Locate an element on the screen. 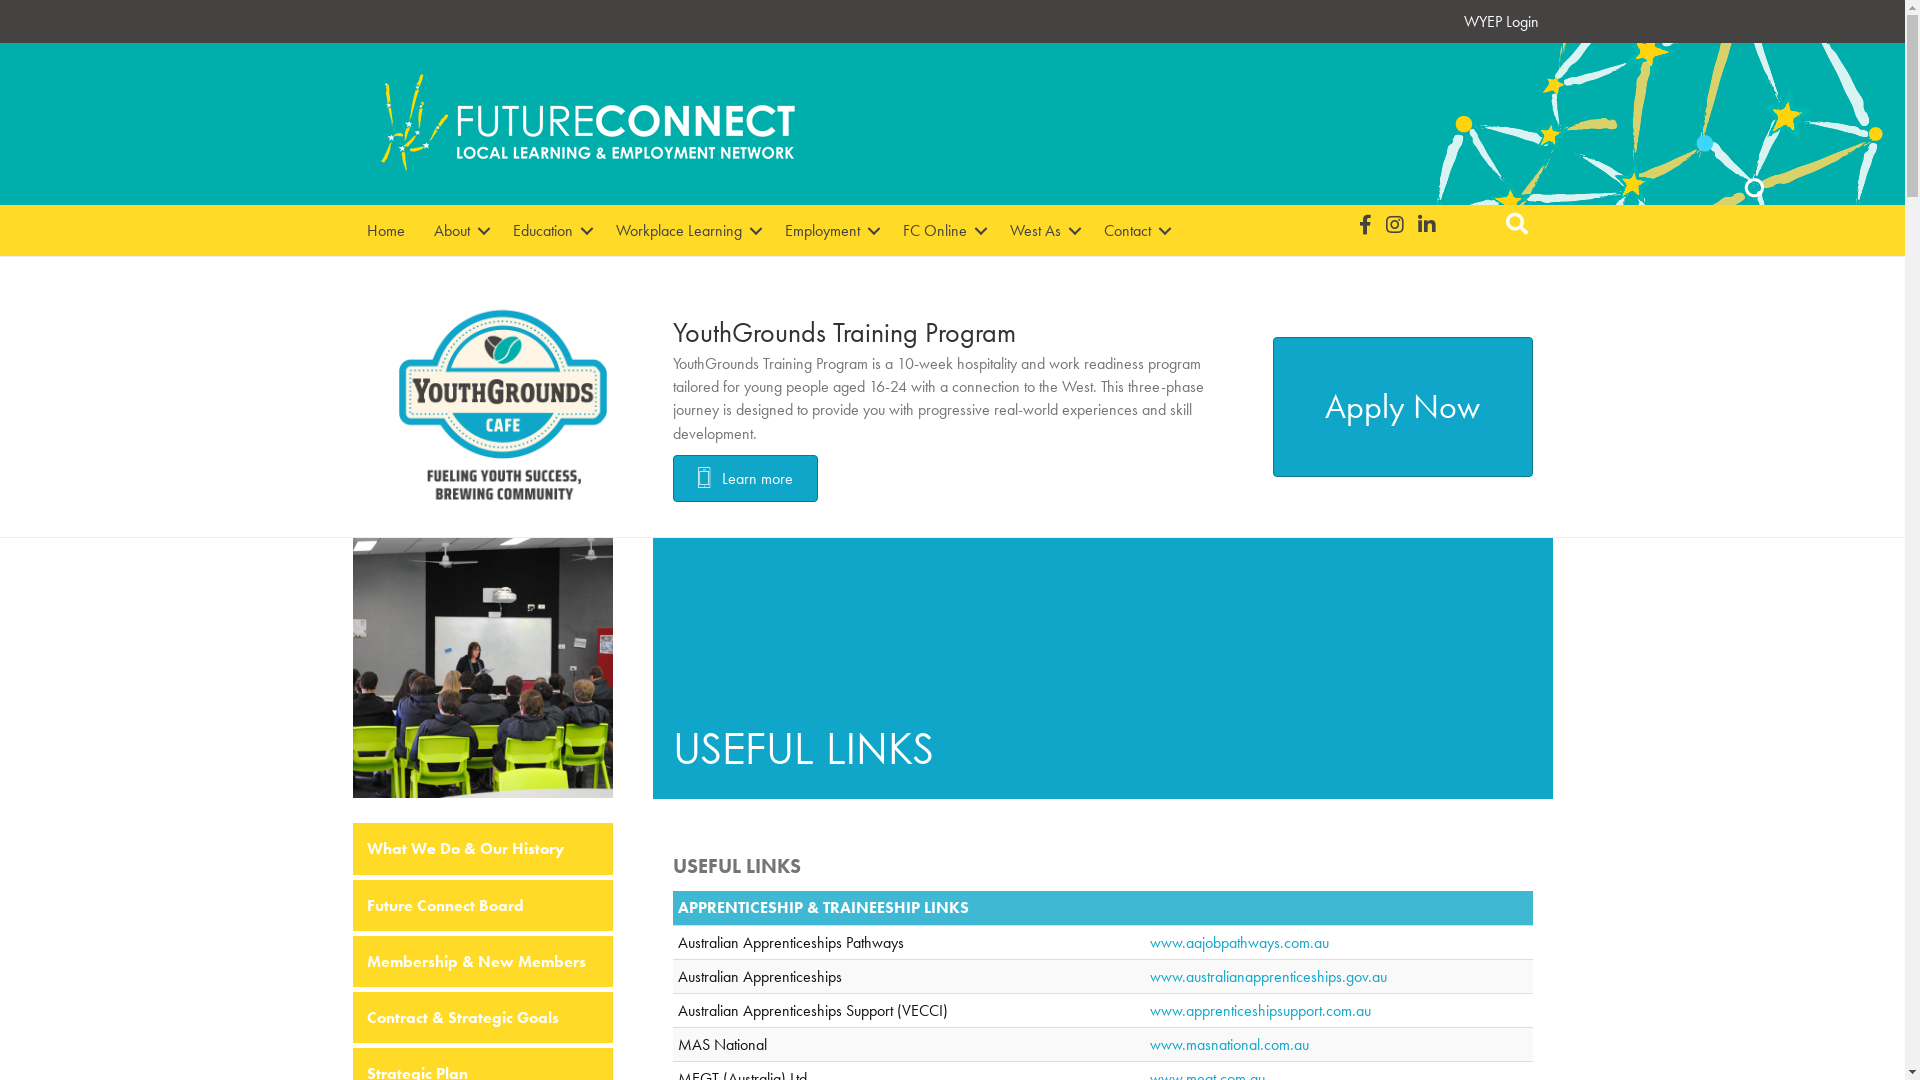 This screenshot has height=1080, width=1920. FC Online is located at coordinates (941, 230).